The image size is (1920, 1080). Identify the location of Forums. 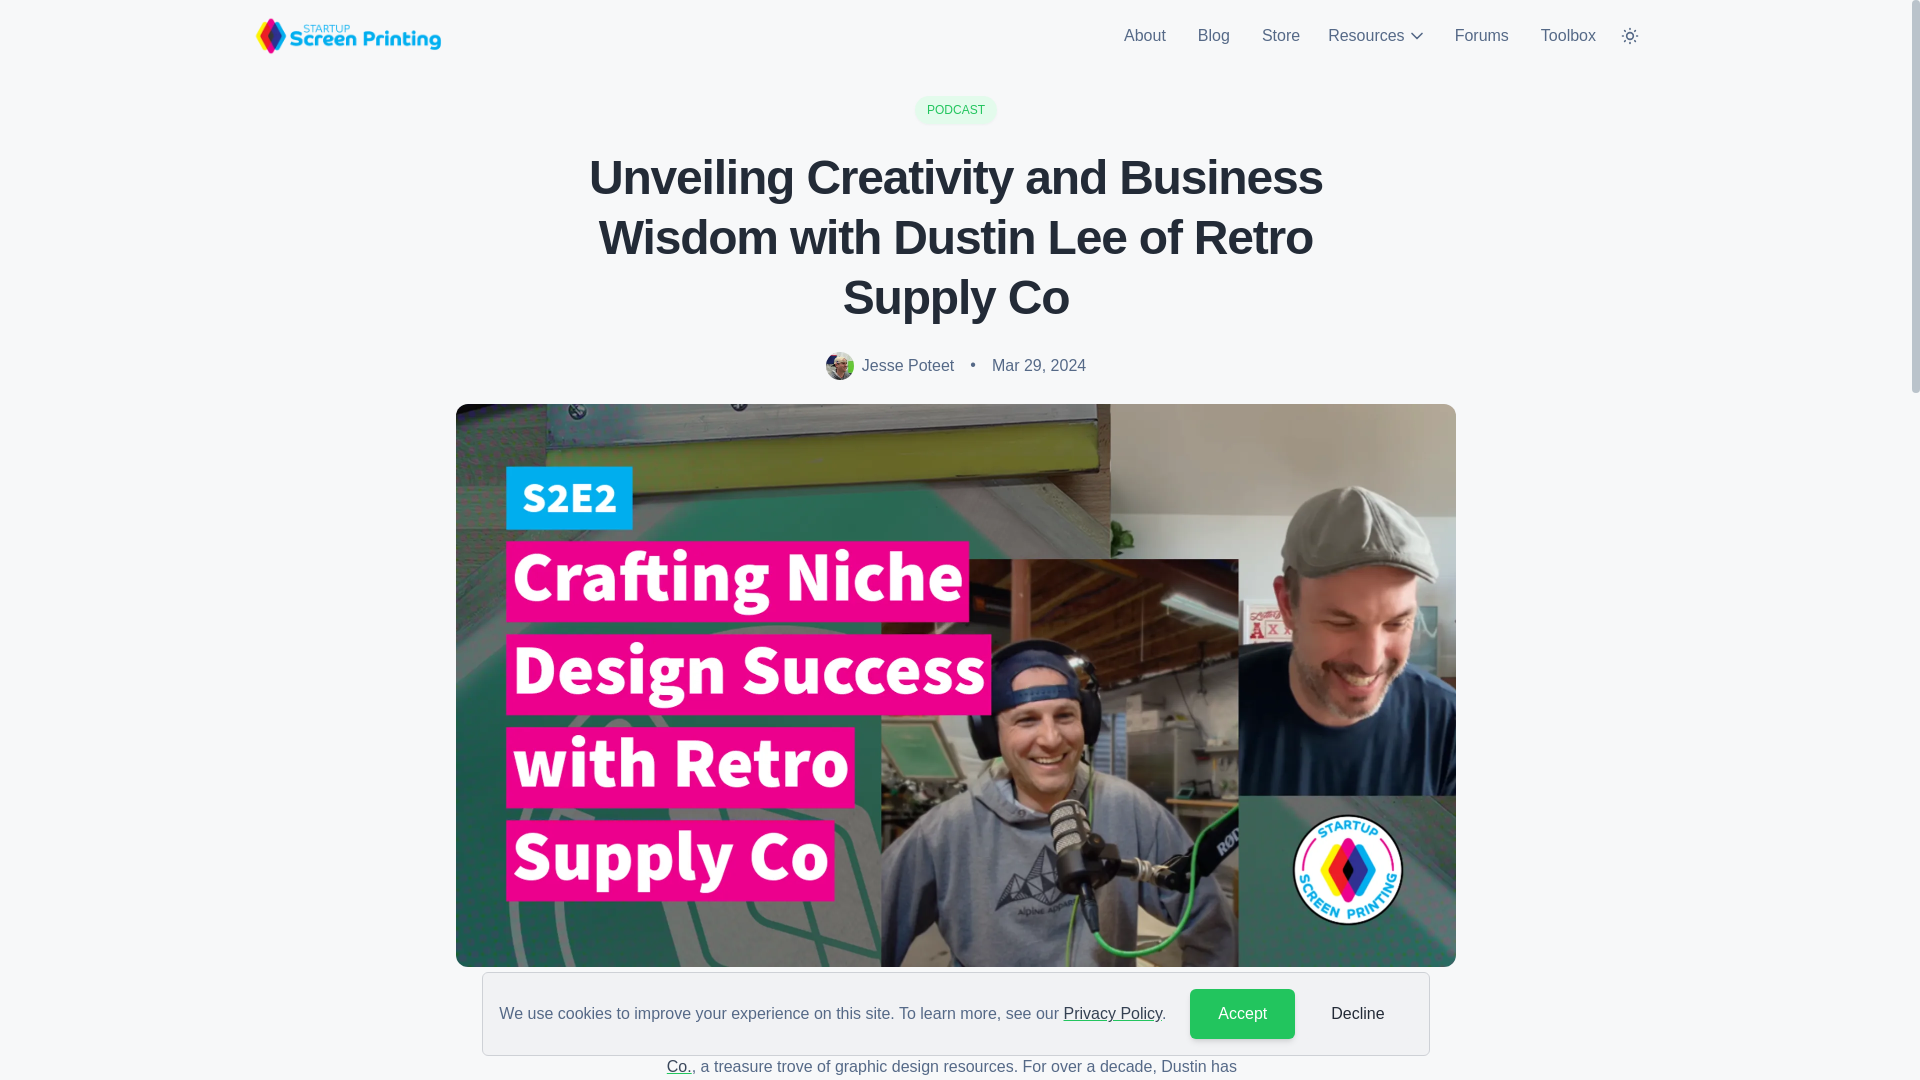
(1481, 36).